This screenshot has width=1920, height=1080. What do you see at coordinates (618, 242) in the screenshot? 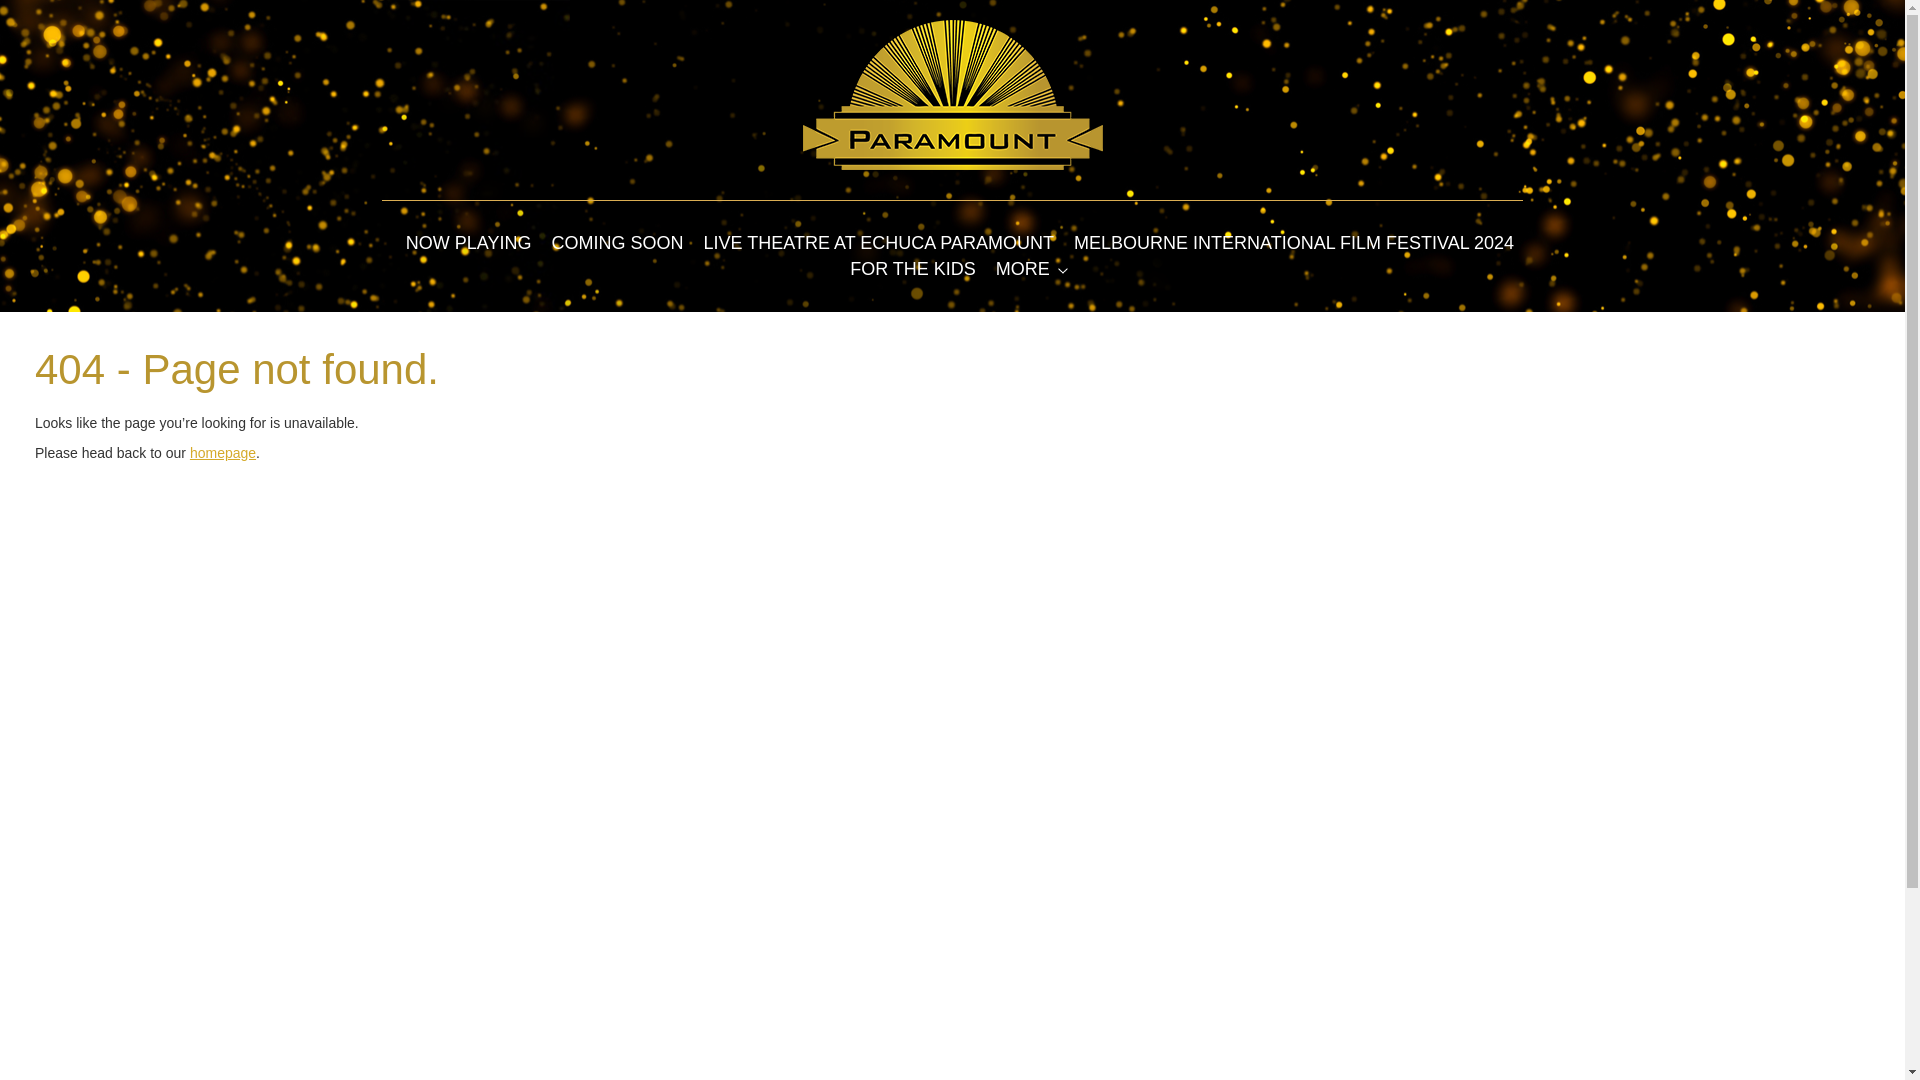
I see `COMING SOON` at bounding box center [618, 242].